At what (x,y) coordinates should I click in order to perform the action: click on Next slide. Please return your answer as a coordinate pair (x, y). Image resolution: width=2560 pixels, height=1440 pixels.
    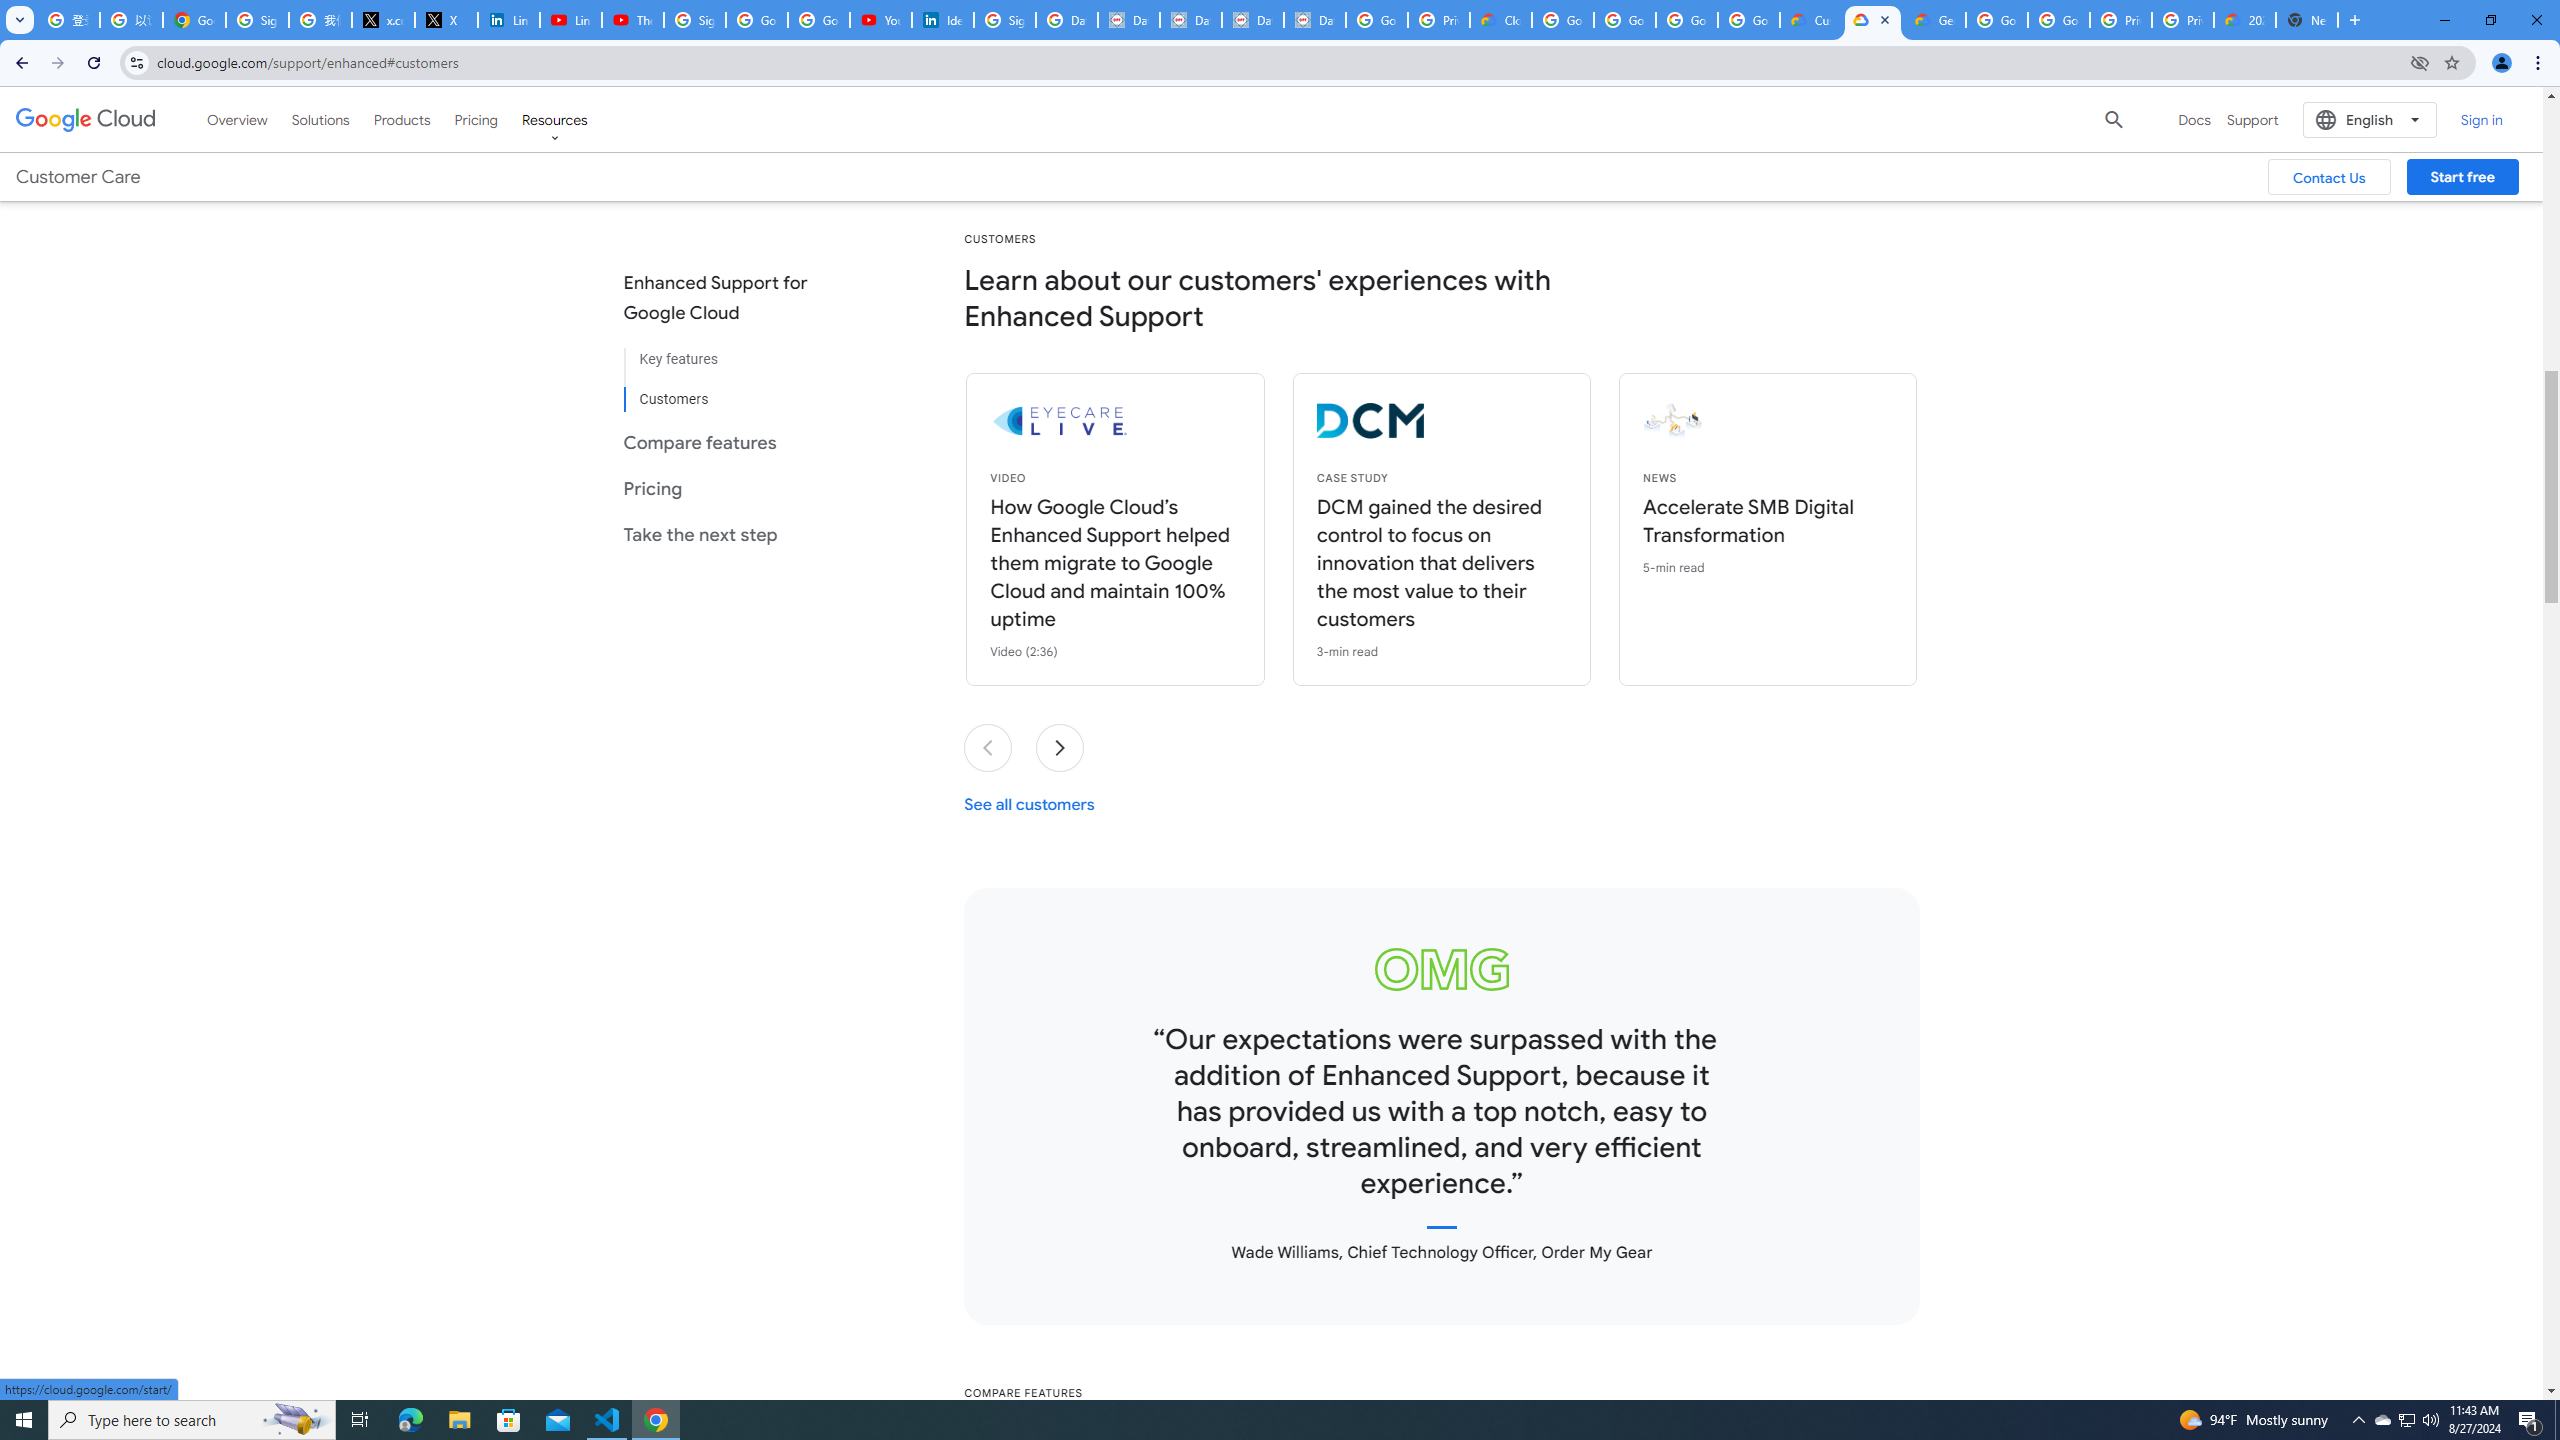
    Looking at the image, I should click on (1060, 748).